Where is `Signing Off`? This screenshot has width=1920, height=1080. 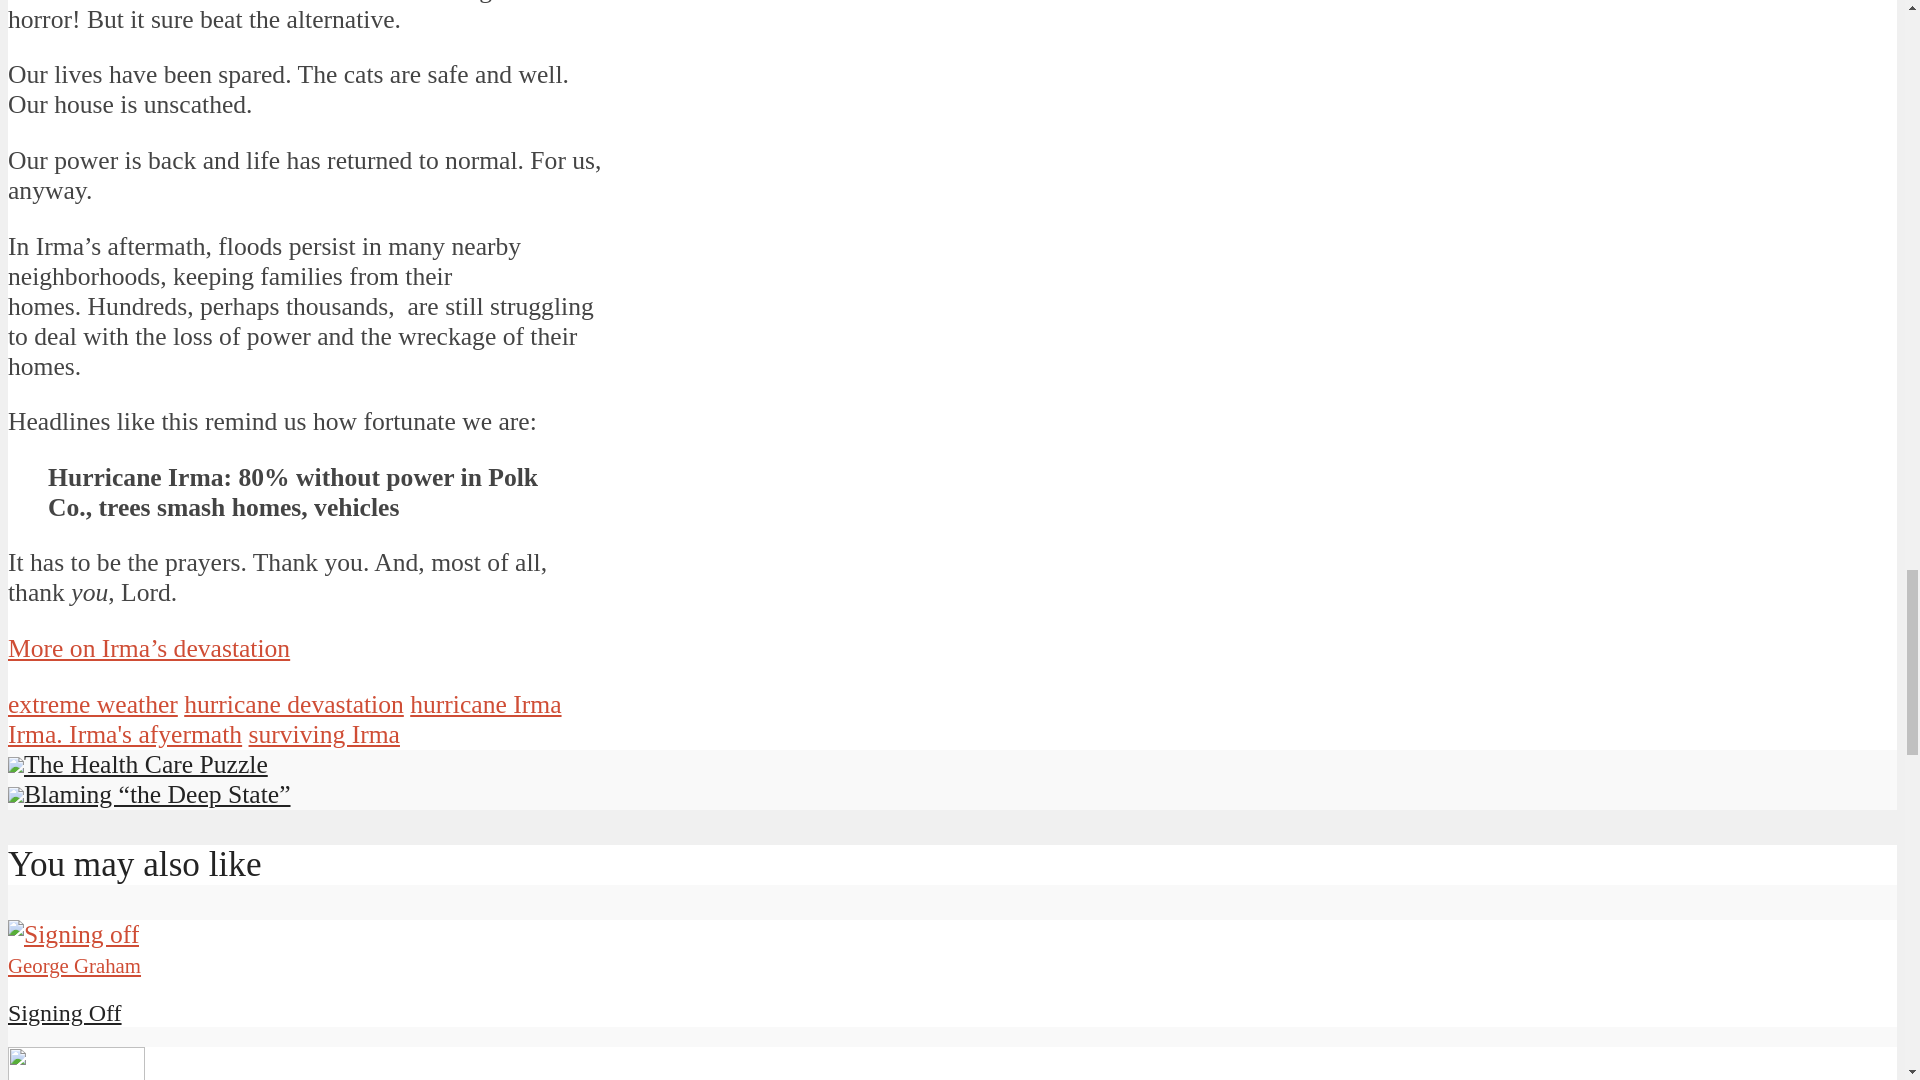 Signing Off is located at coordinates (72, 934).